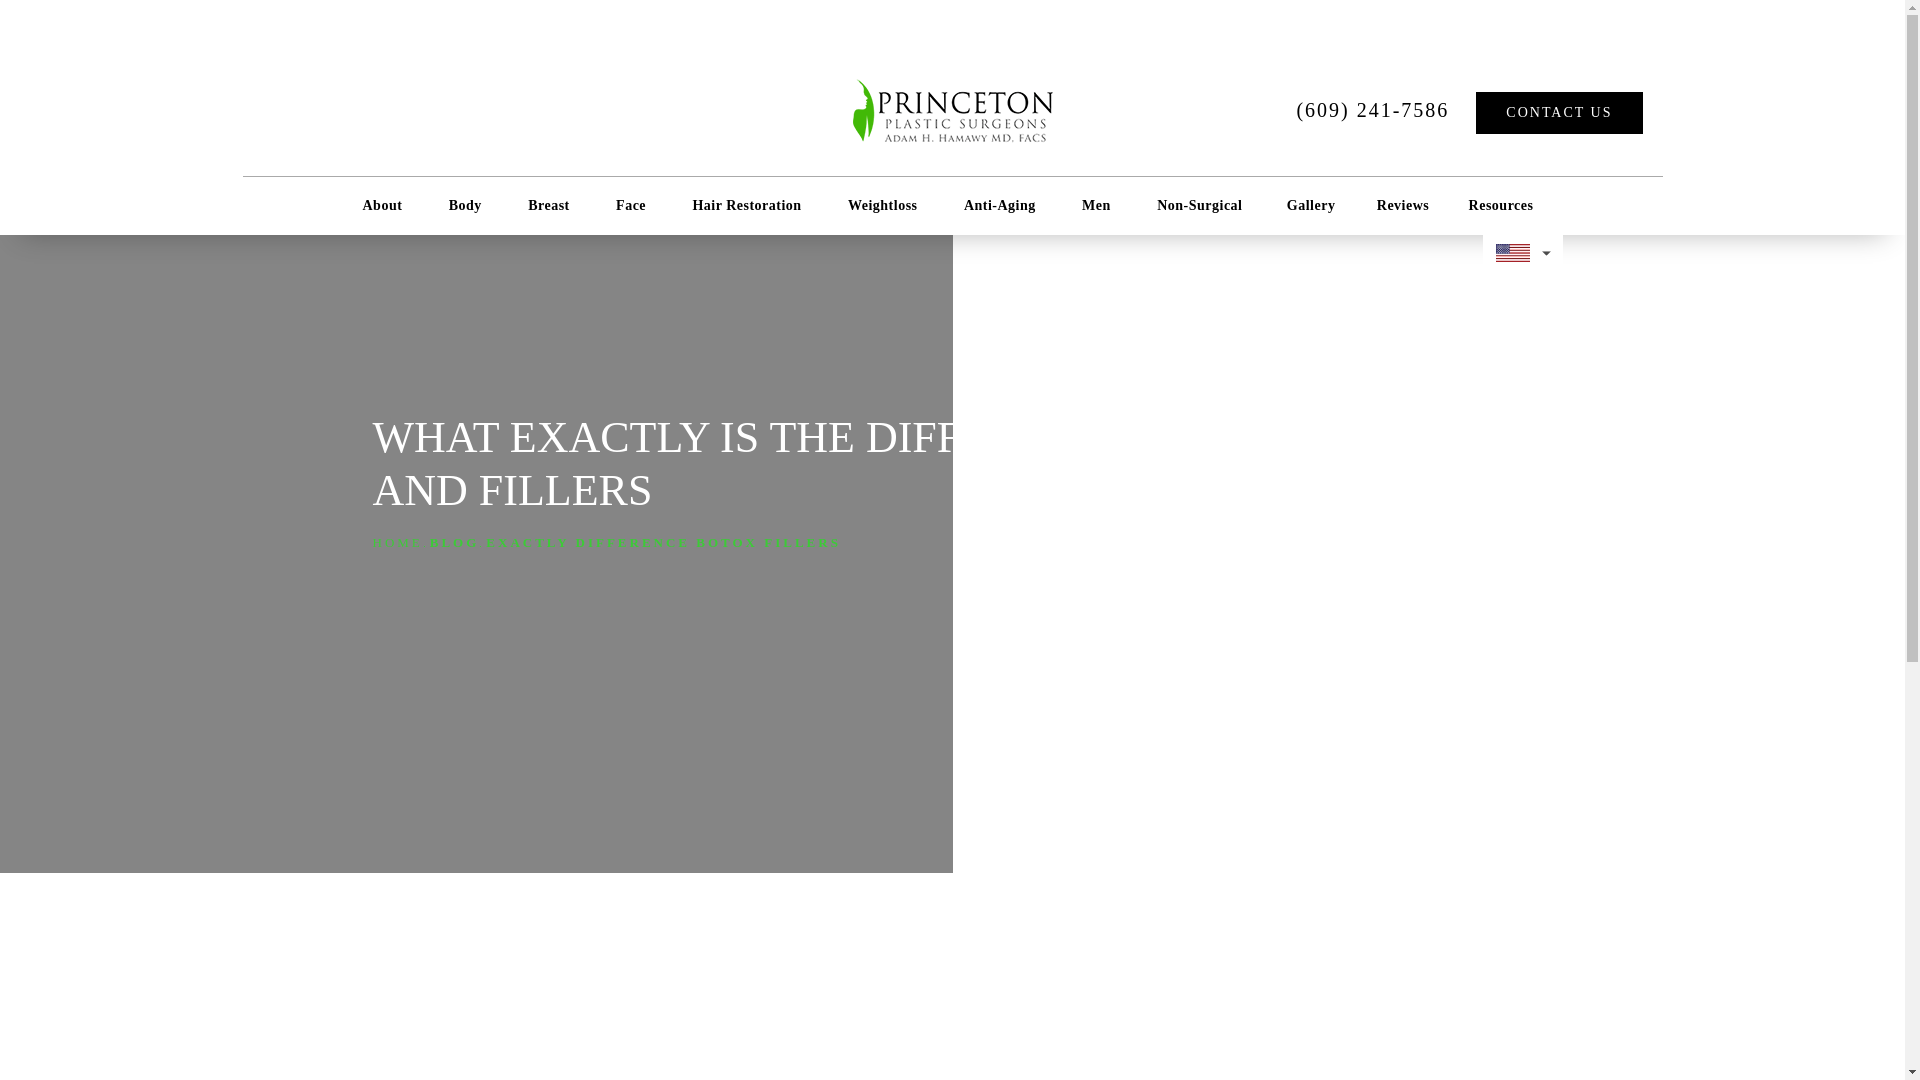  I want to click on Breast, so click(554, 205).